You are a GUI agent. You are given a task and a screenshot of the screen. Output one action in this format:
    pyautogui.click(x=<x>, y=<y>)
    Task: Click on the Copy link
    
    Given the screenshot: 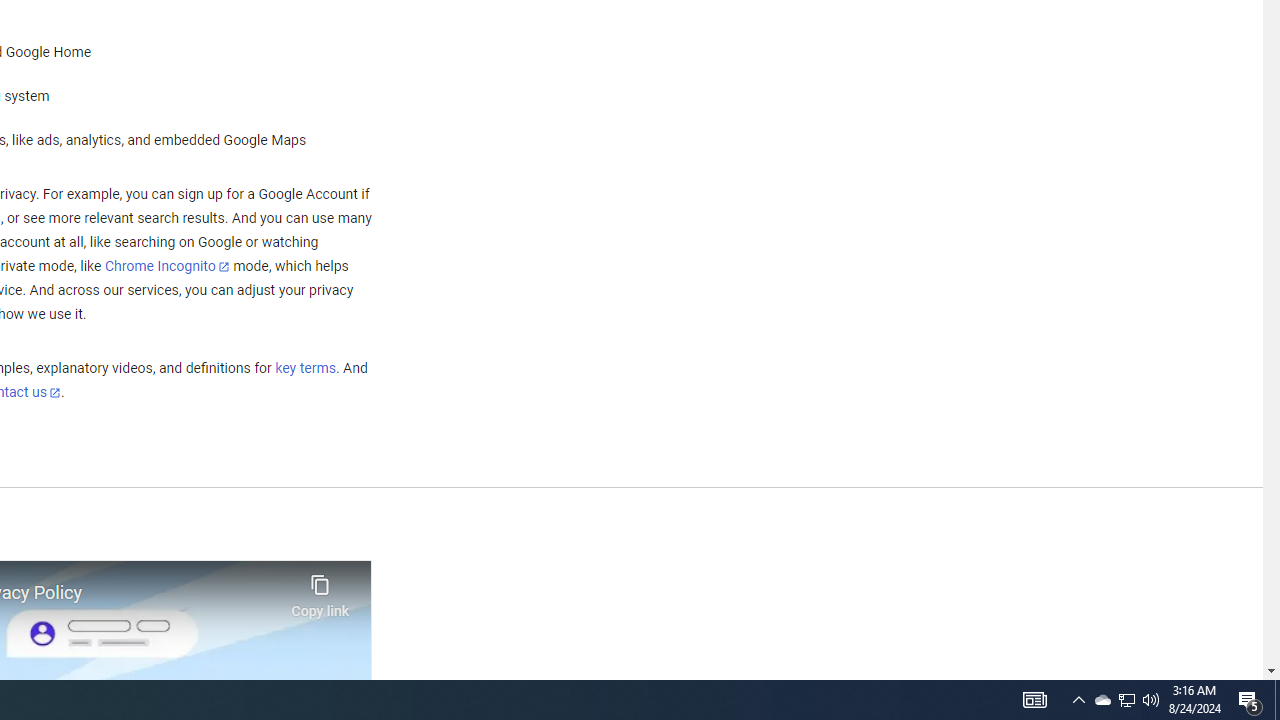 What is the action you would take?
    pyautogui.click(x=320, y=591)
    